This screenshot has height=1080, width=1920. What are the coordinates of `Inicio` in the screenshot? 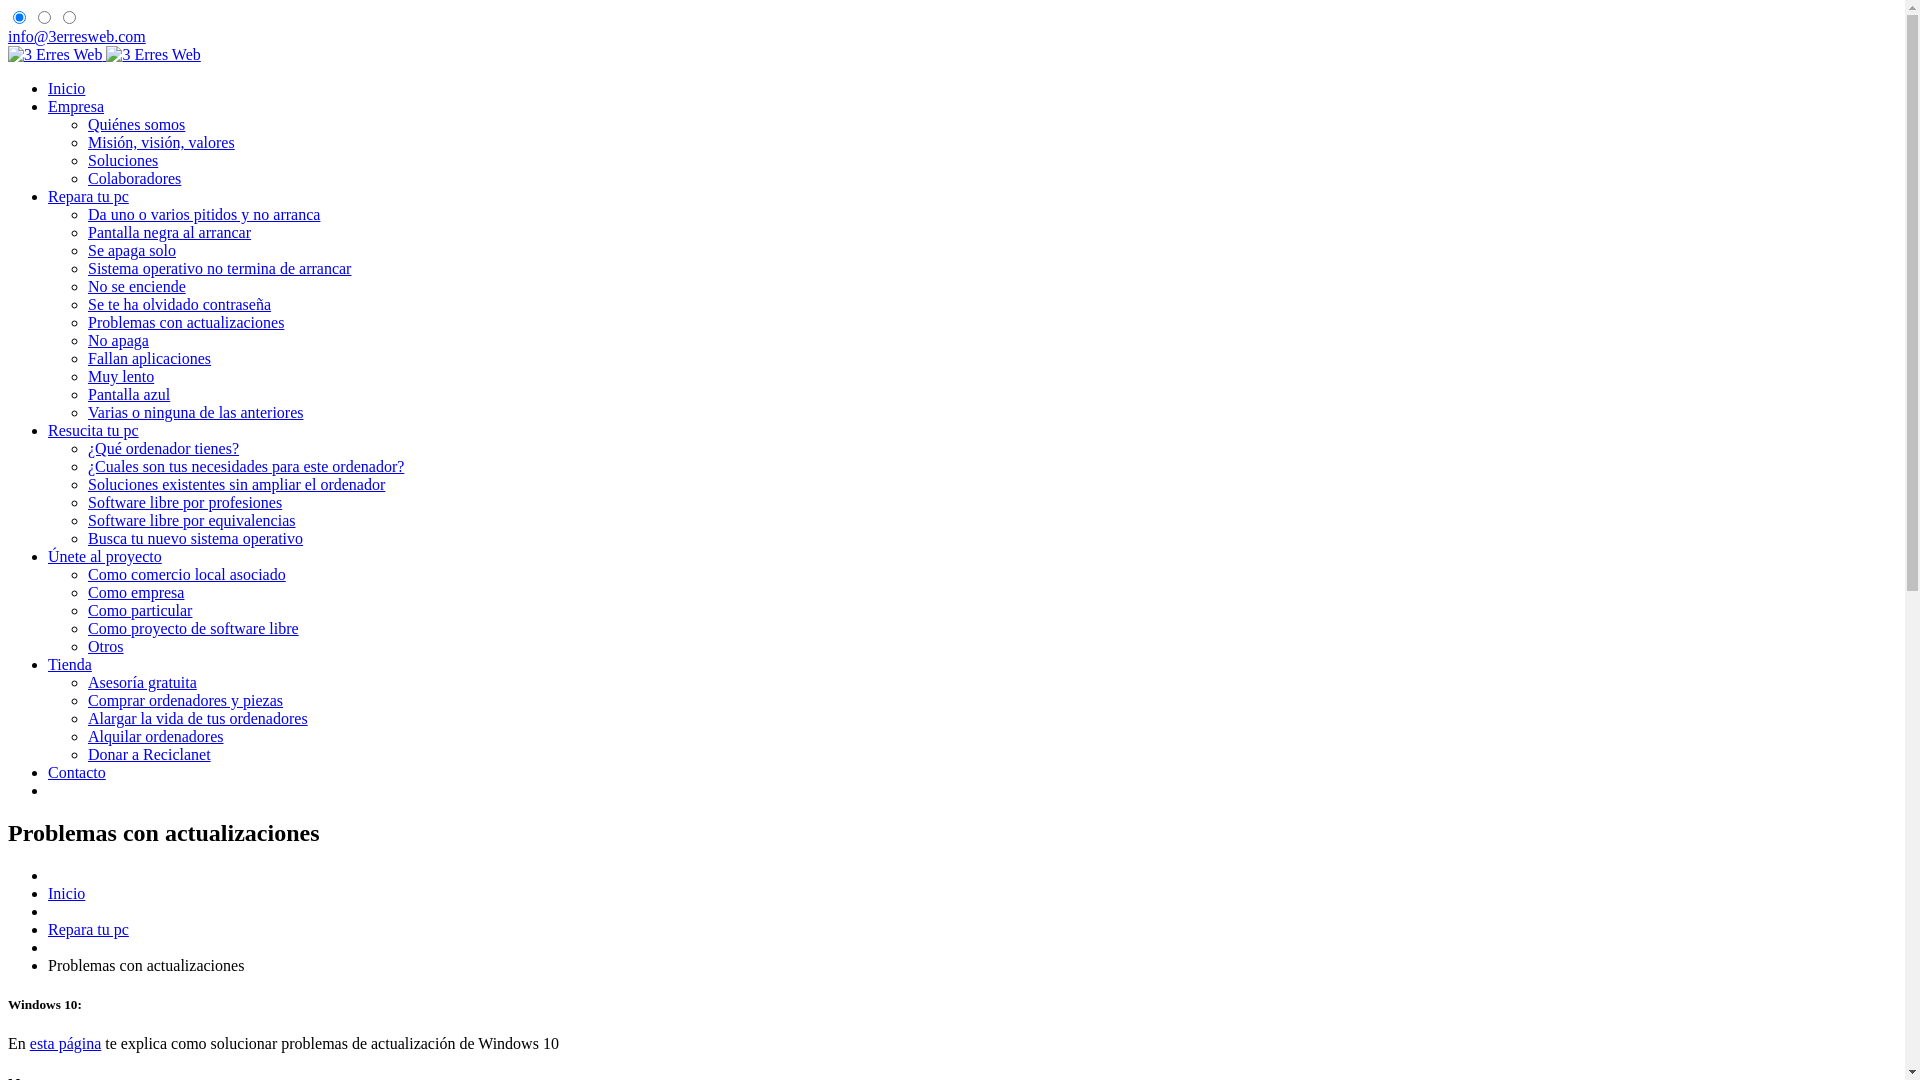 It's located at (66, 88).